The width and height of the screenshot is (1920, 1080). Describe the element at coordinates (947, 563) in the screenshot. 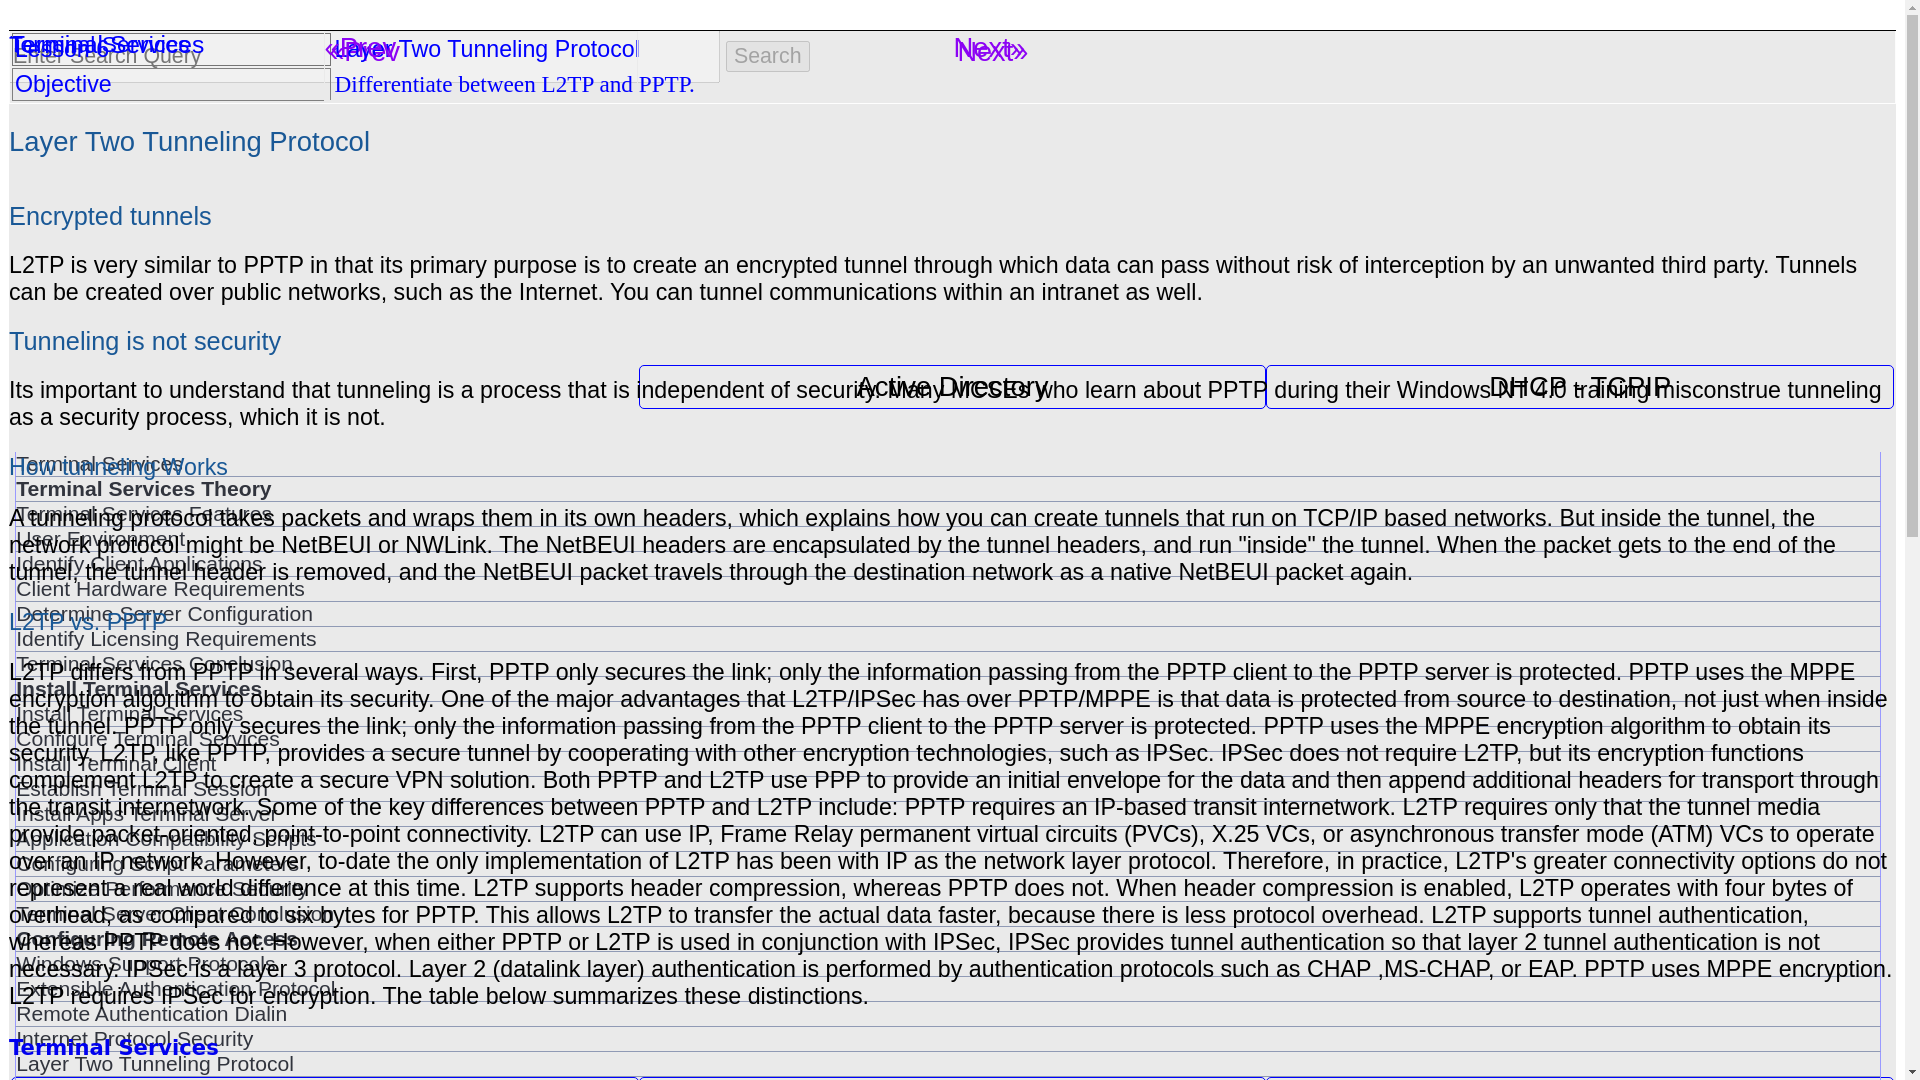

I see `Identify Client Applications` at that location.